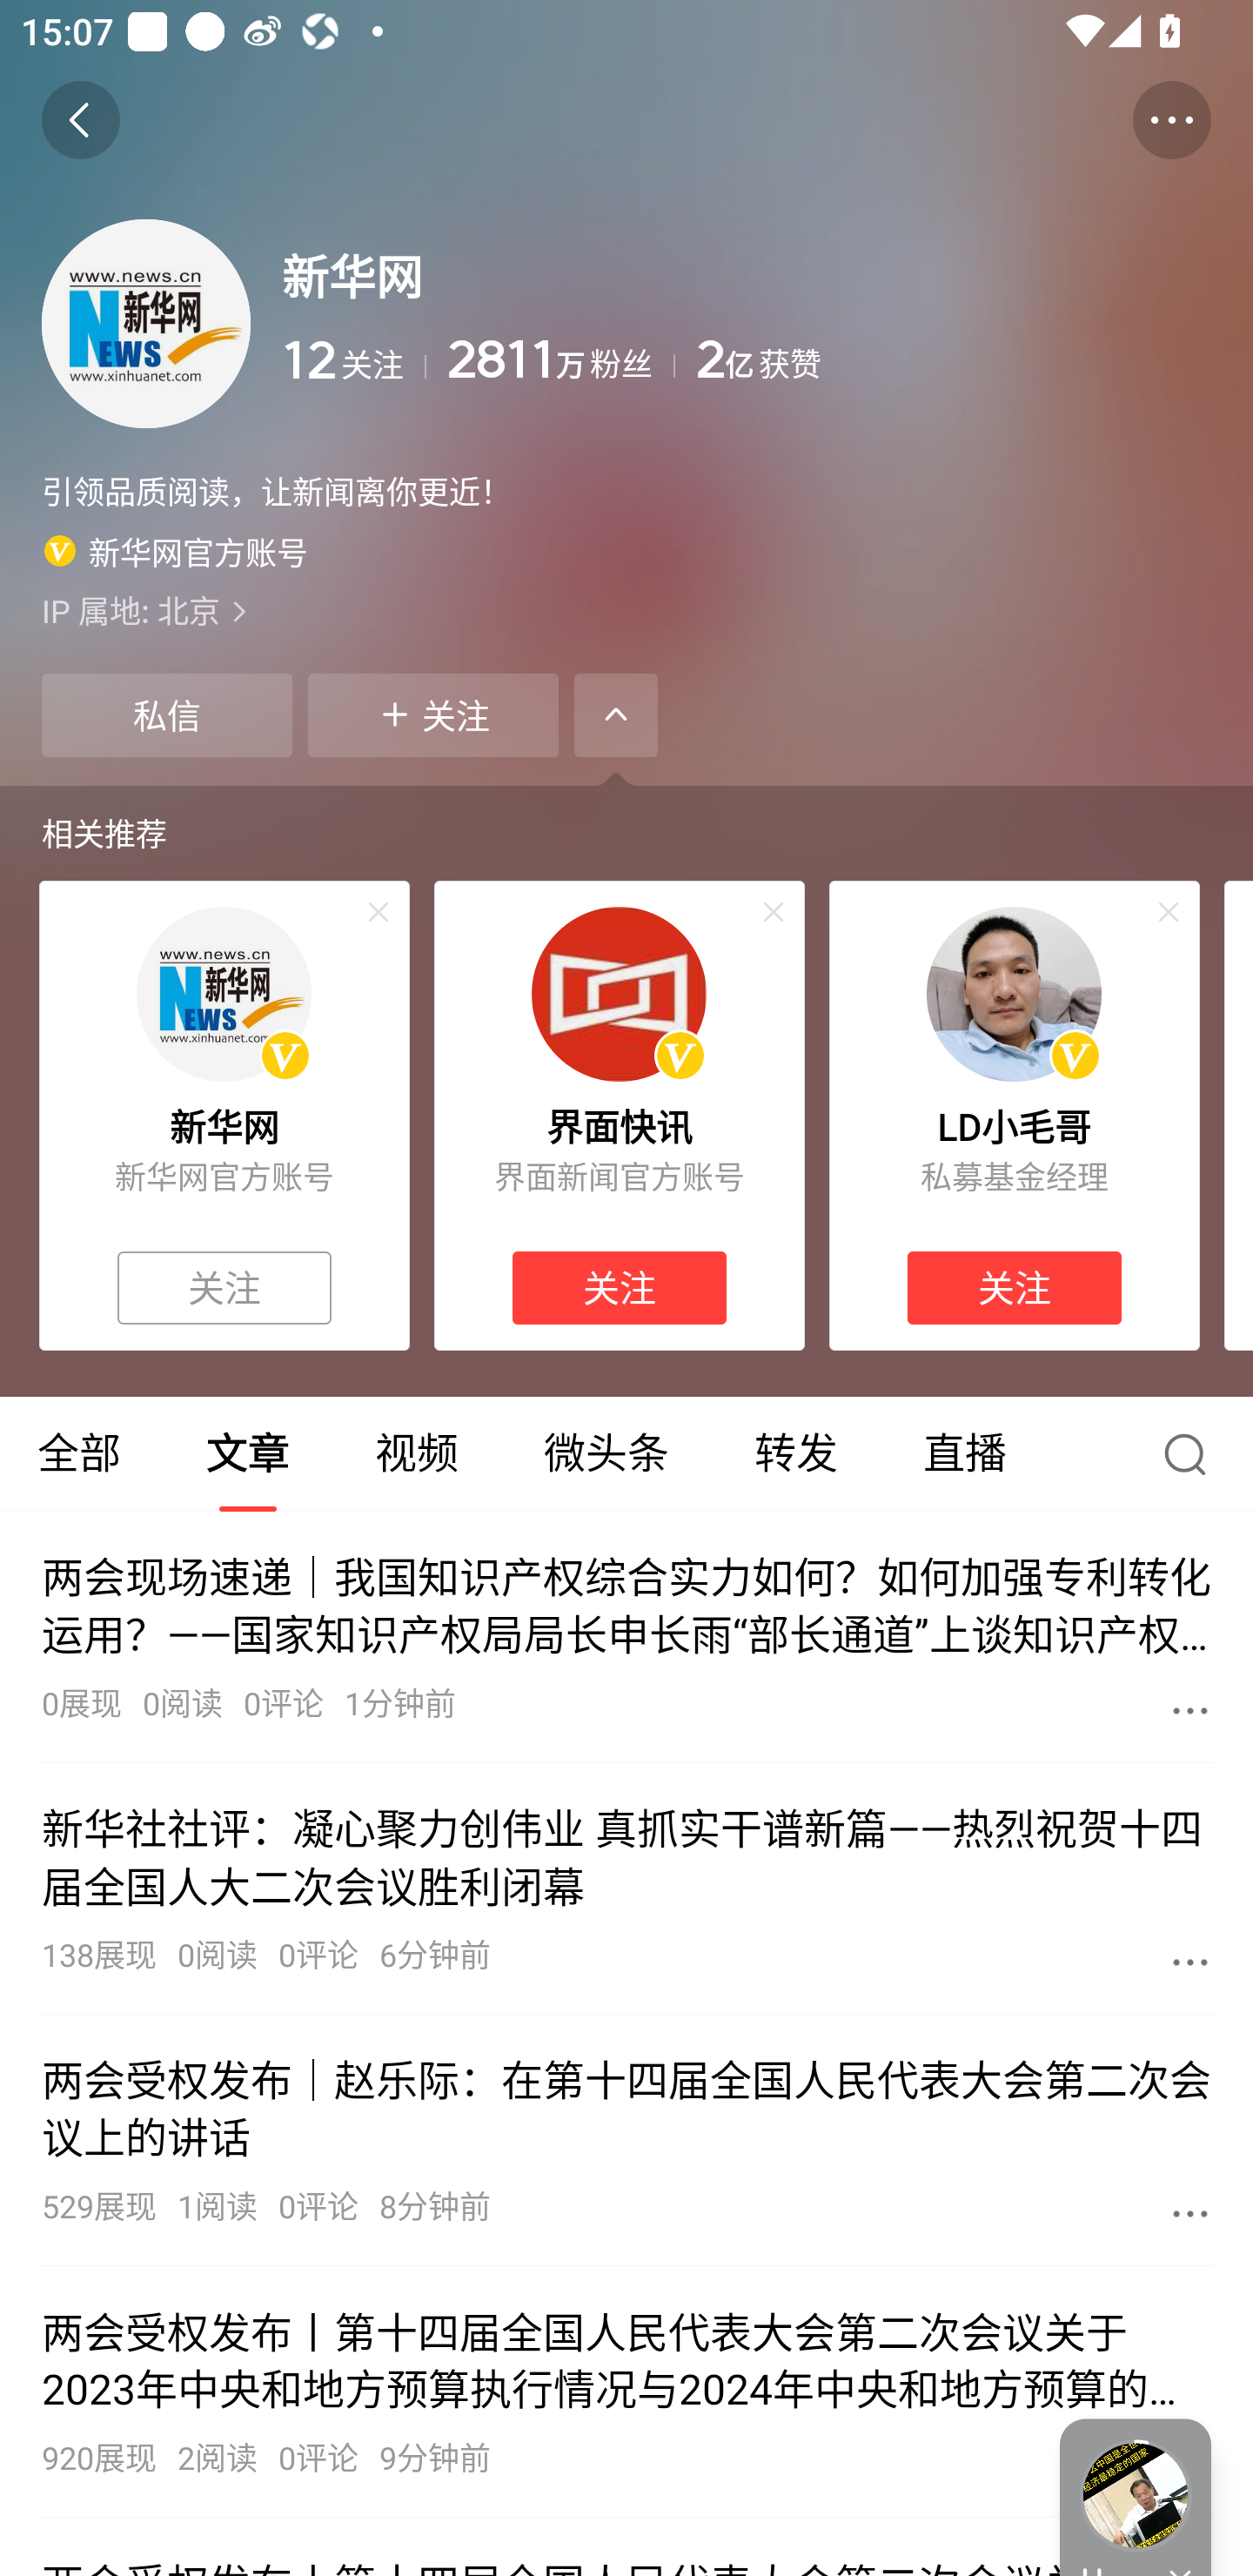  I want to click on 更多, so click(1190, 2212).